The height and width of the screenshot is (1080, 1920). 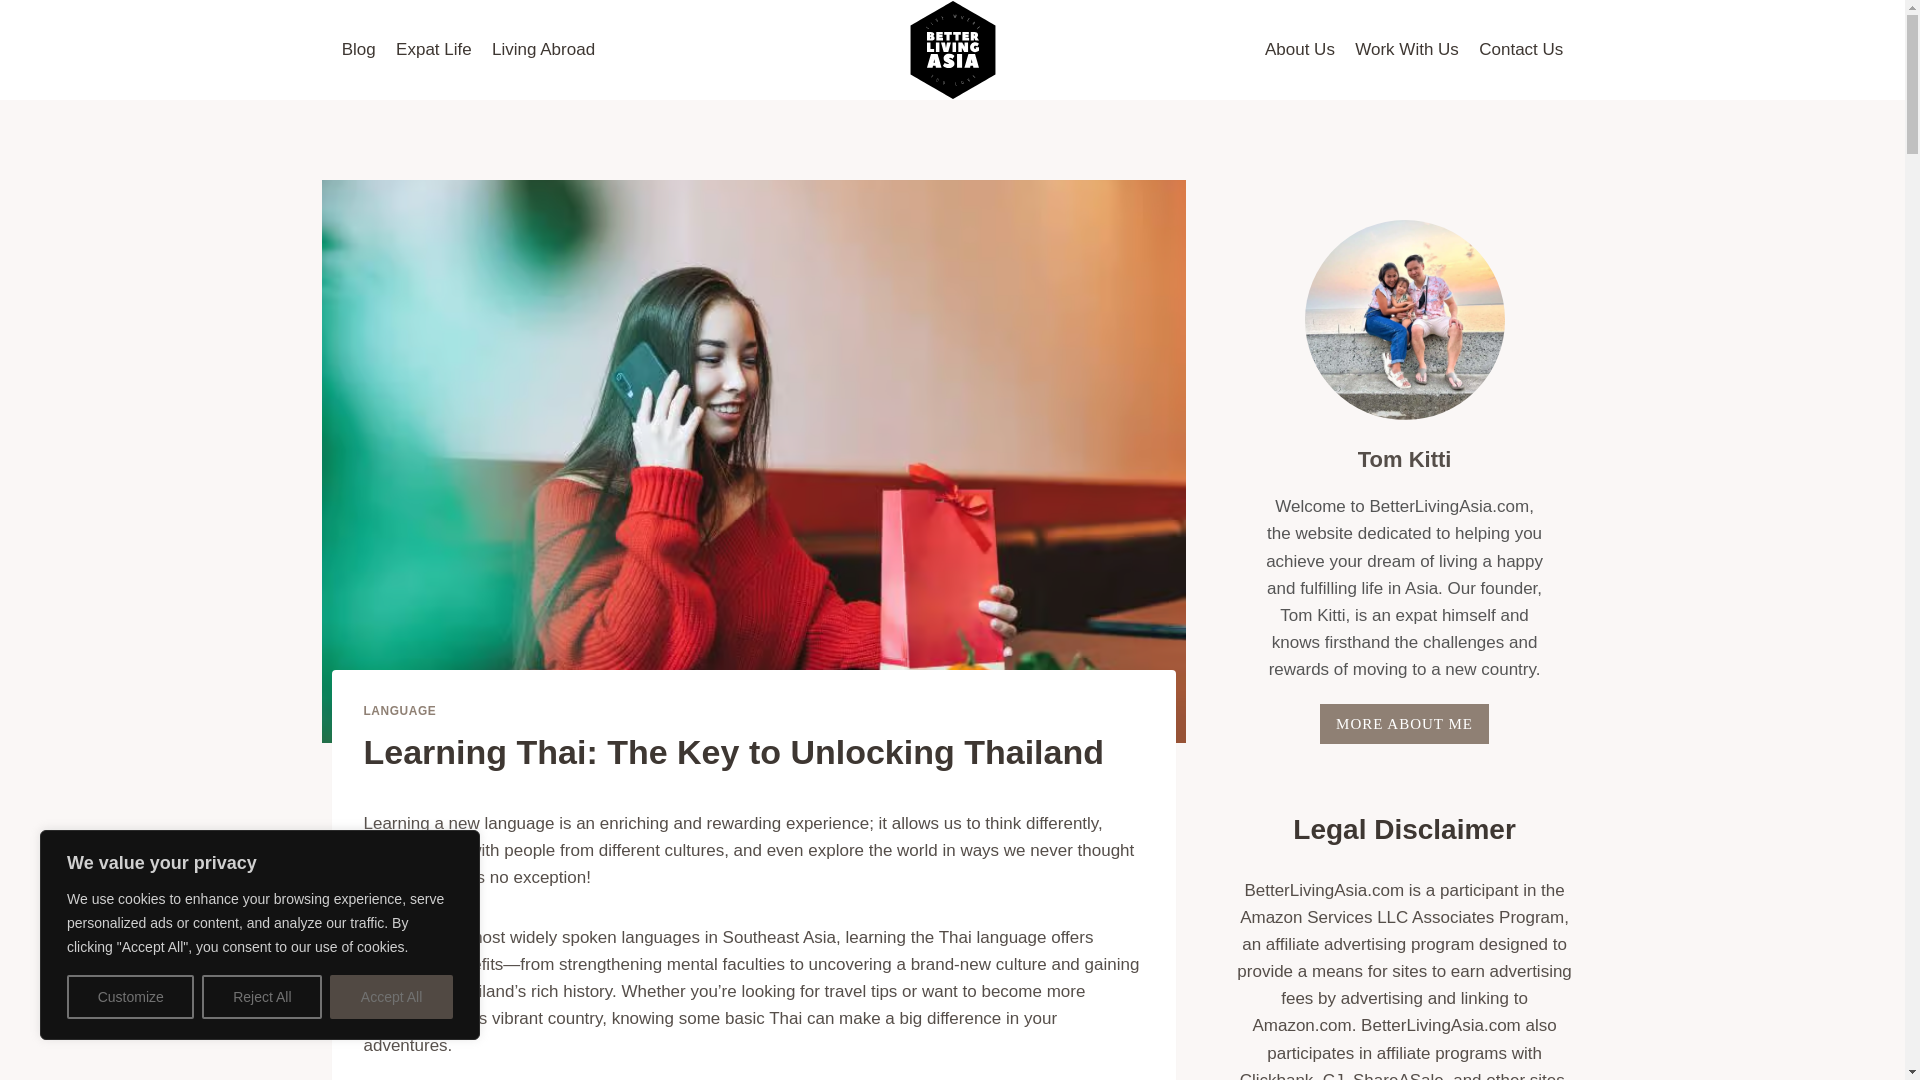 What do you see at coordinates (433, 50) in the screenshot?
I see `Expat Life` at bounding box center [433, 50].